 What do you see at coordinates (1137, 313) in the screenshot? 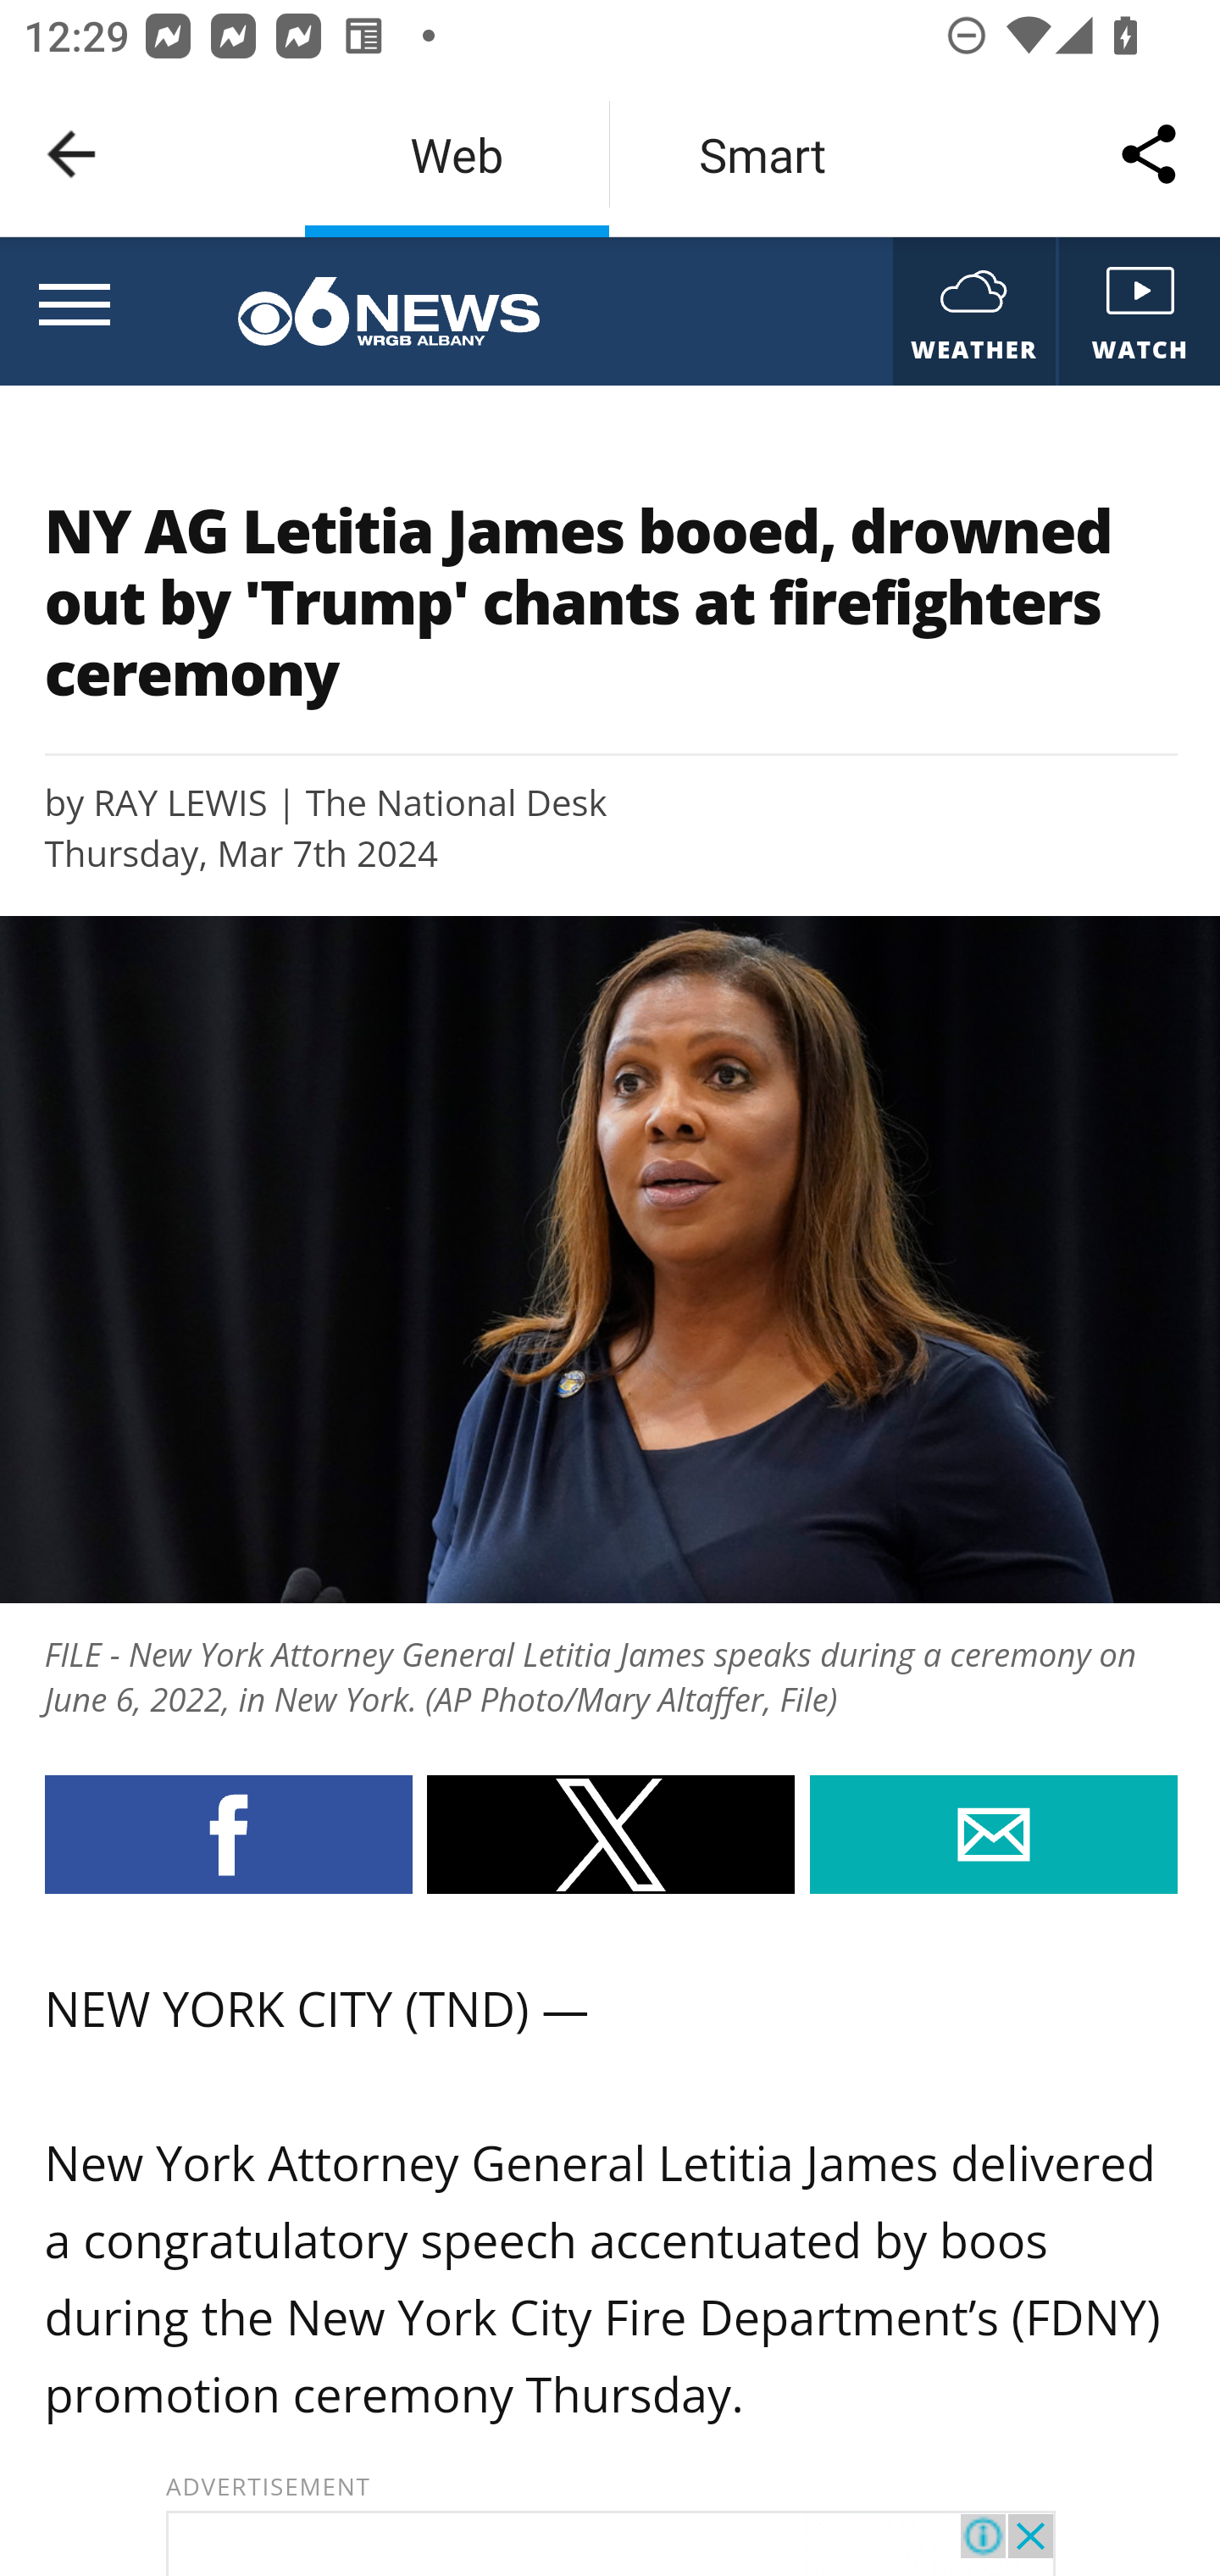
I see `WATCH sbg-video1 WATCH` at bounding box center [1137, 313].